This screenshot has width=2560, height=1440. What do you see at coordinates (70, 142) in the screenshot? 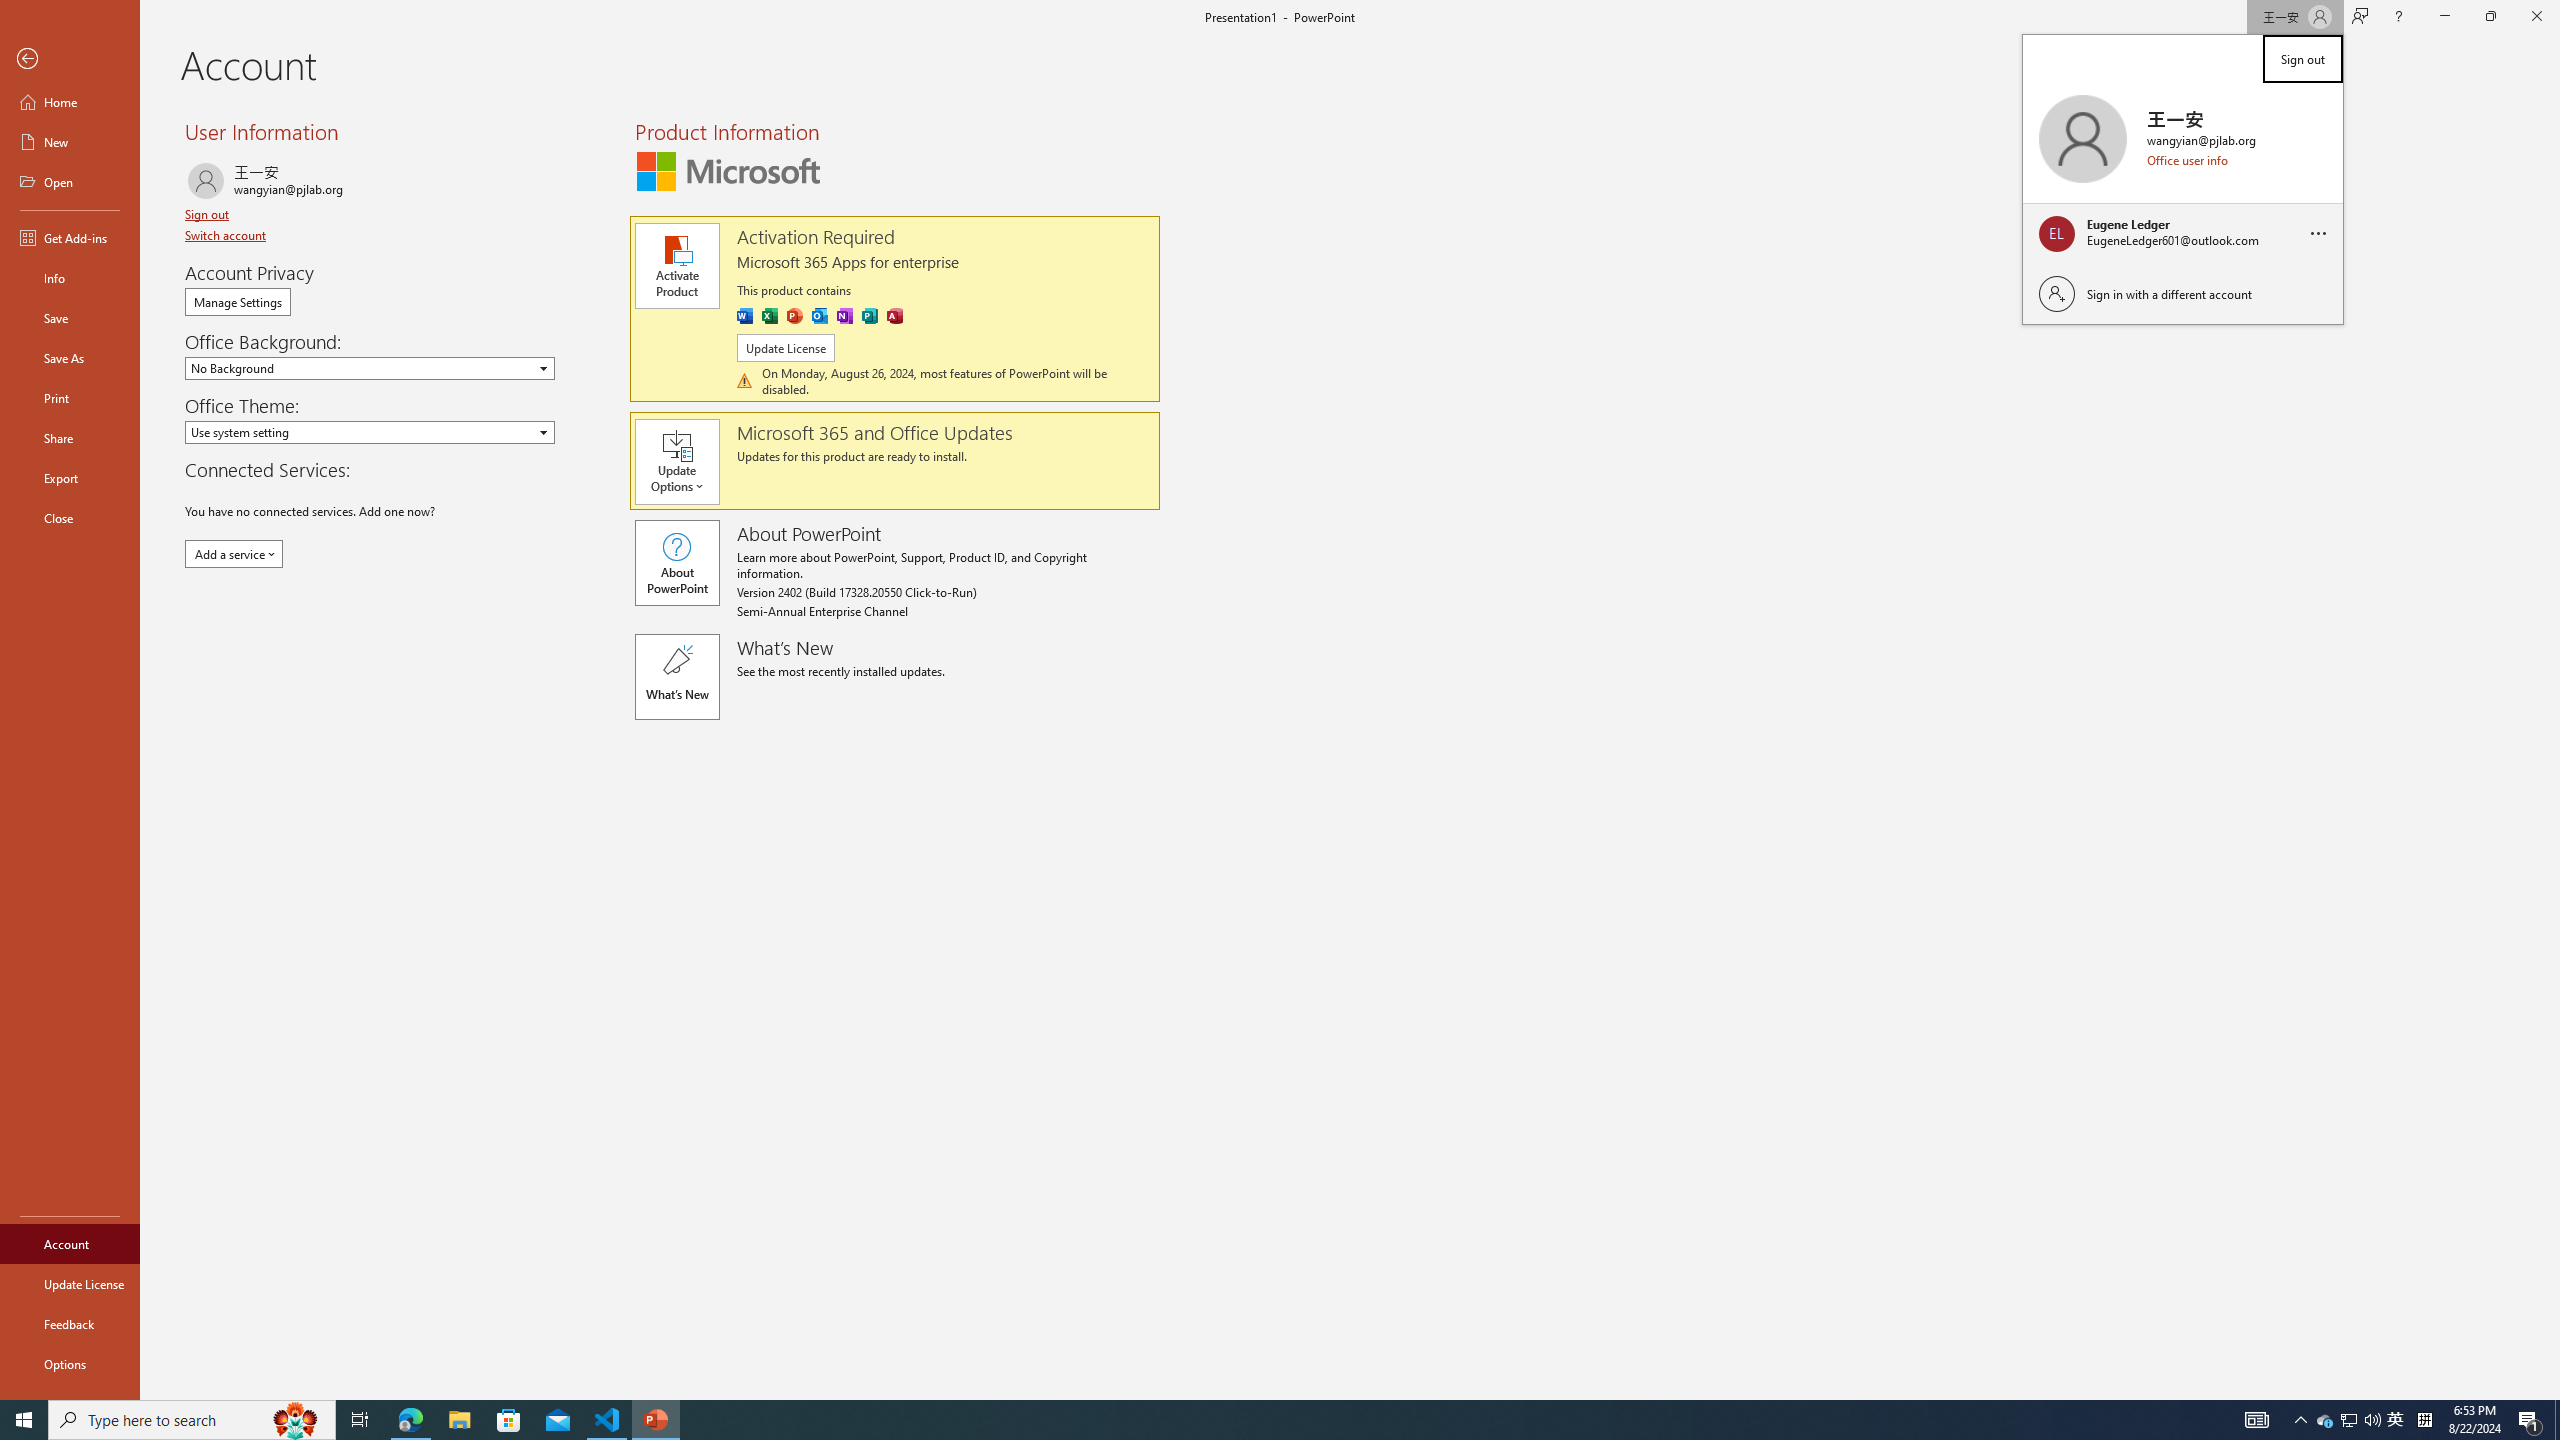
I see `New` at bounding box center [70, 142].